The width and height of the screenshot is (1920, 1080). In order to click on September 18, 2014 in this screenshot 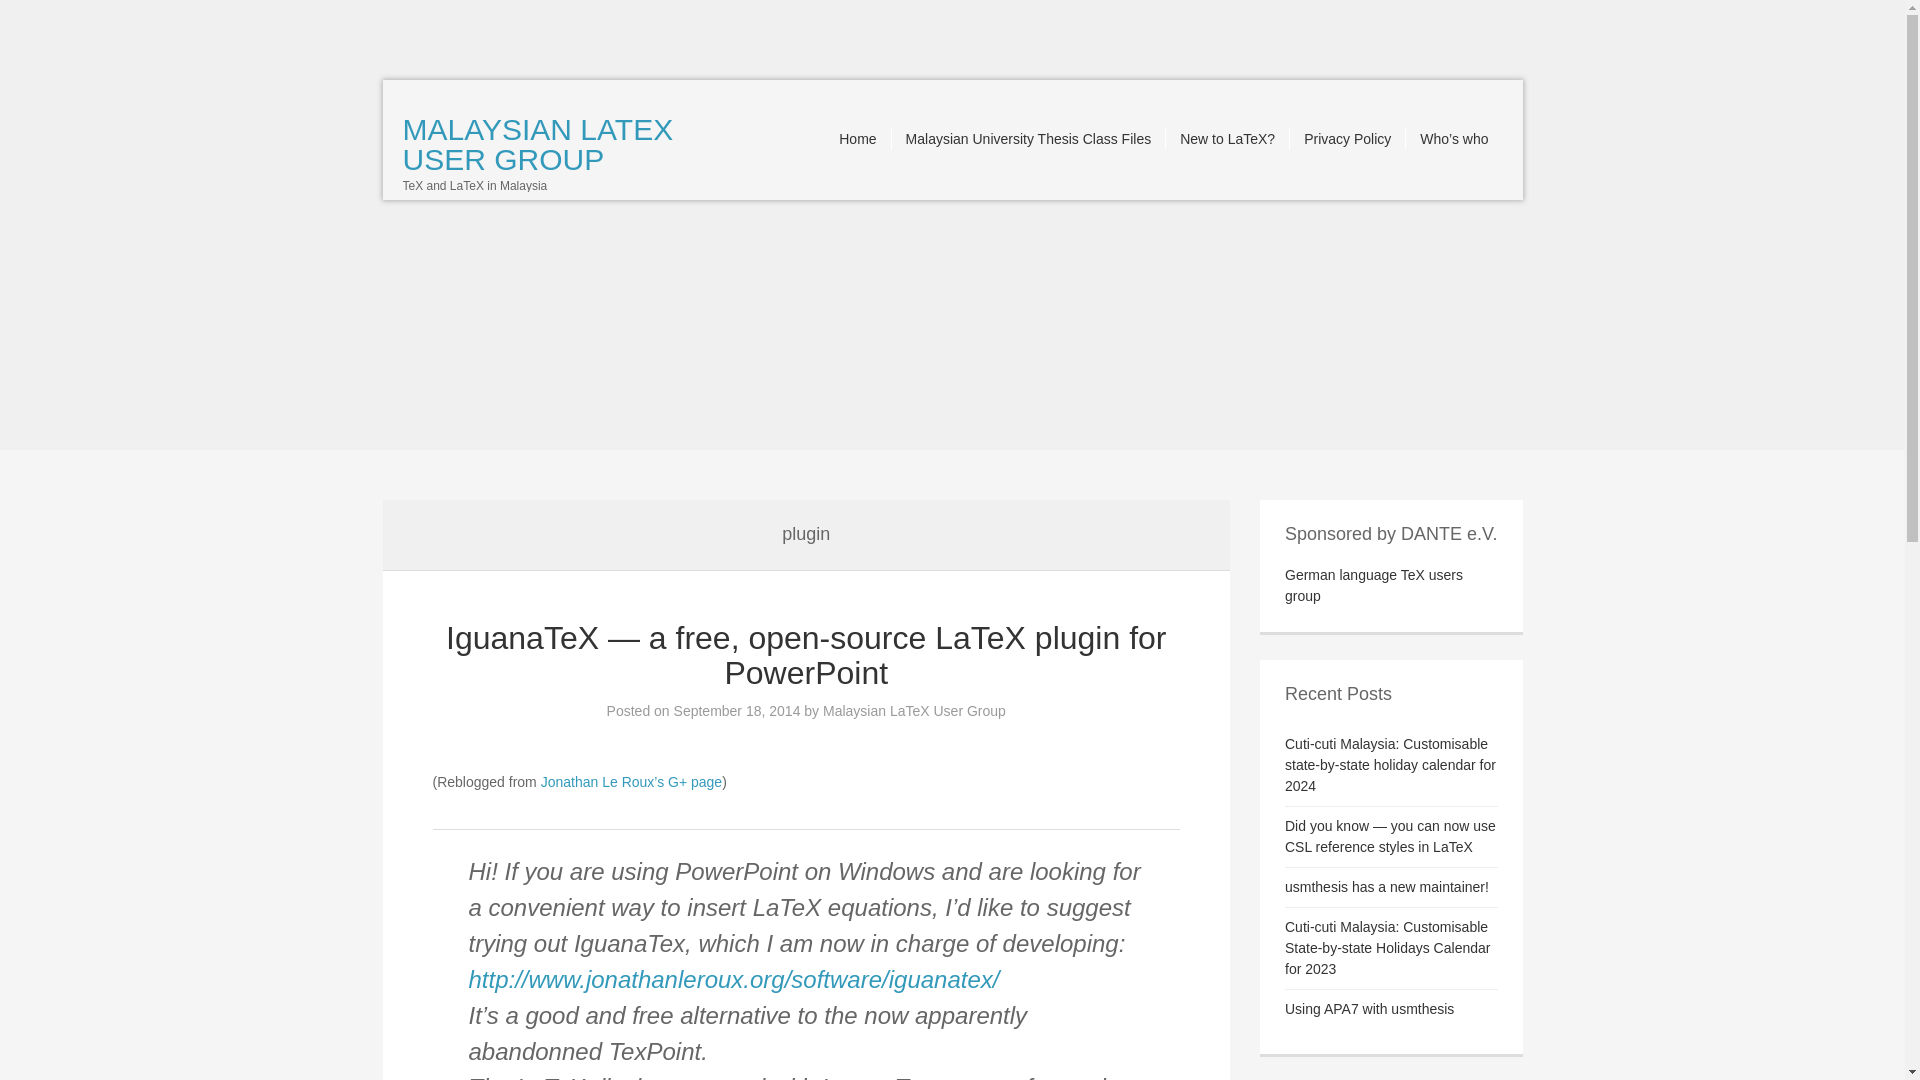, I will do `click(736, 711)`.